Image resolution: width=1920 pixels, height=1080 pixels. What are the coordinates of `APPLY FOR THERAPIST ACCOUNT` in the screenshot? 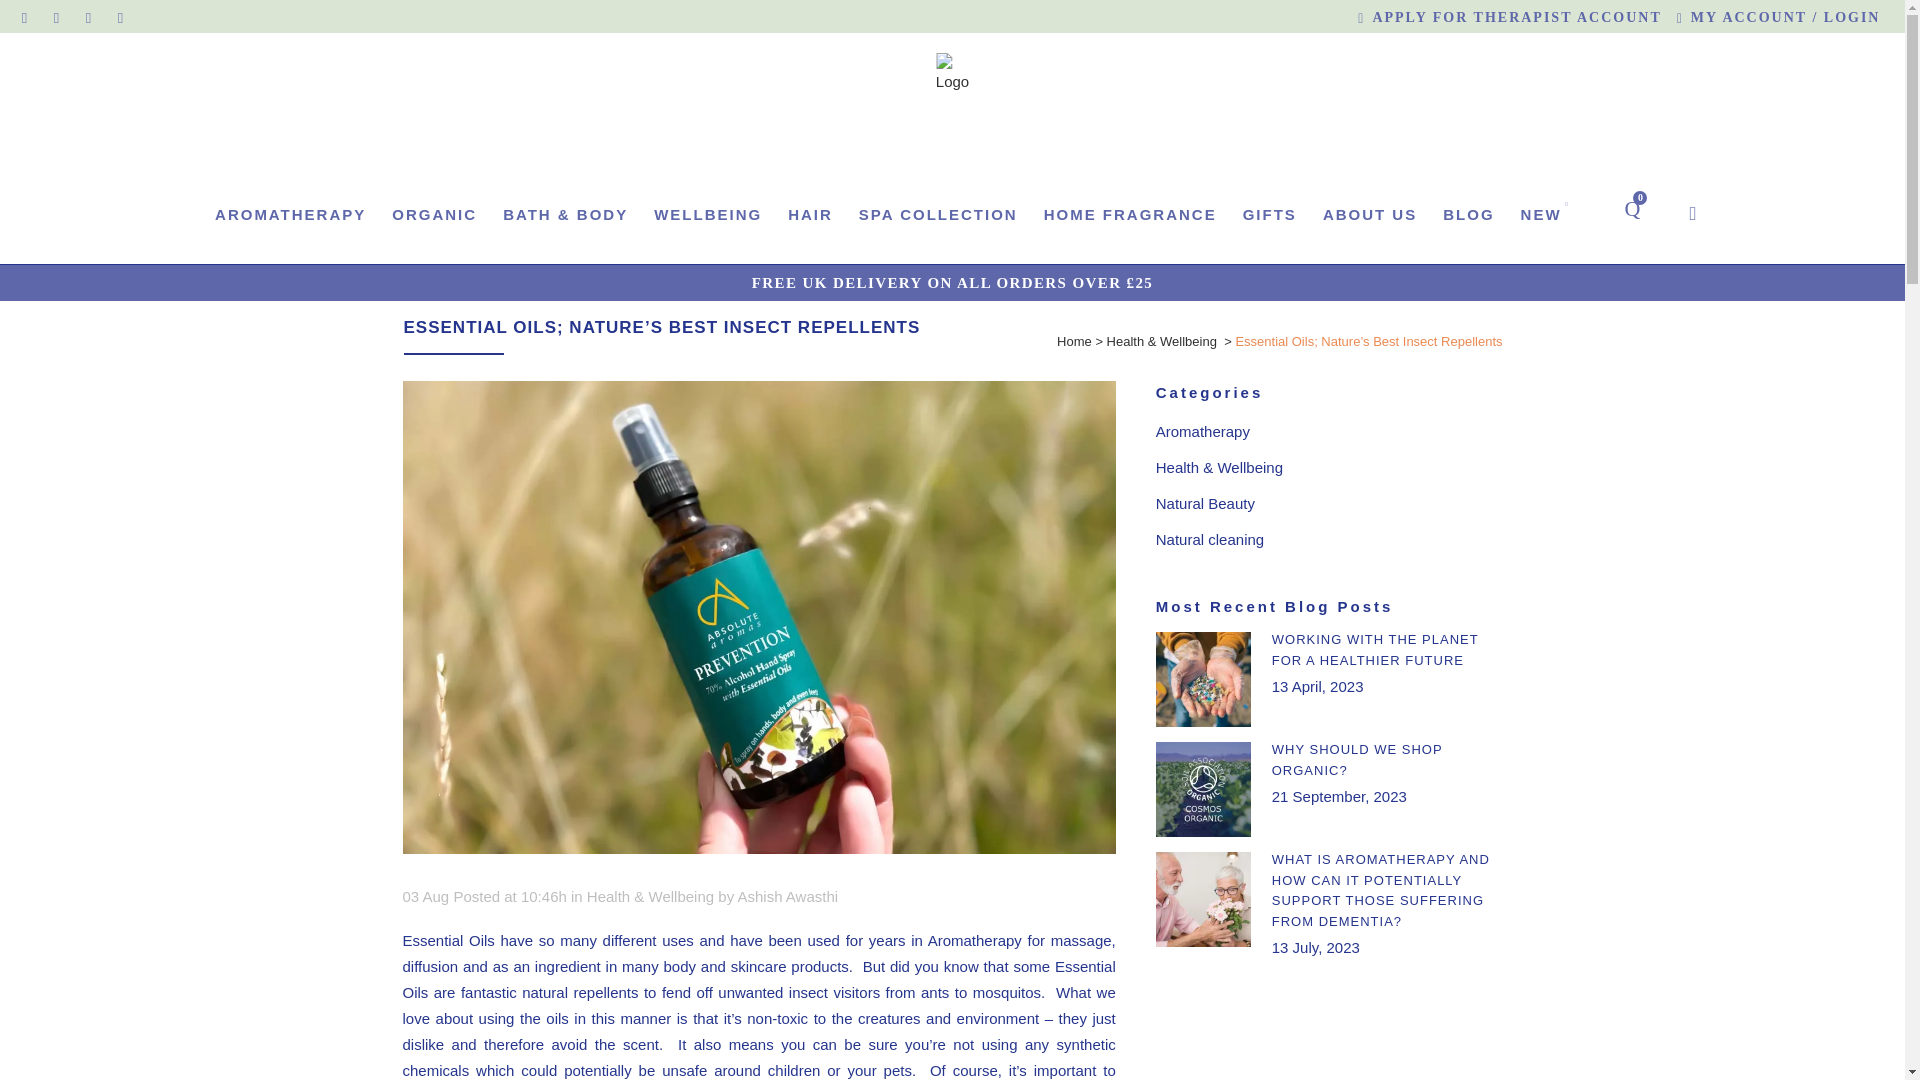 It's located at (1501, 18).